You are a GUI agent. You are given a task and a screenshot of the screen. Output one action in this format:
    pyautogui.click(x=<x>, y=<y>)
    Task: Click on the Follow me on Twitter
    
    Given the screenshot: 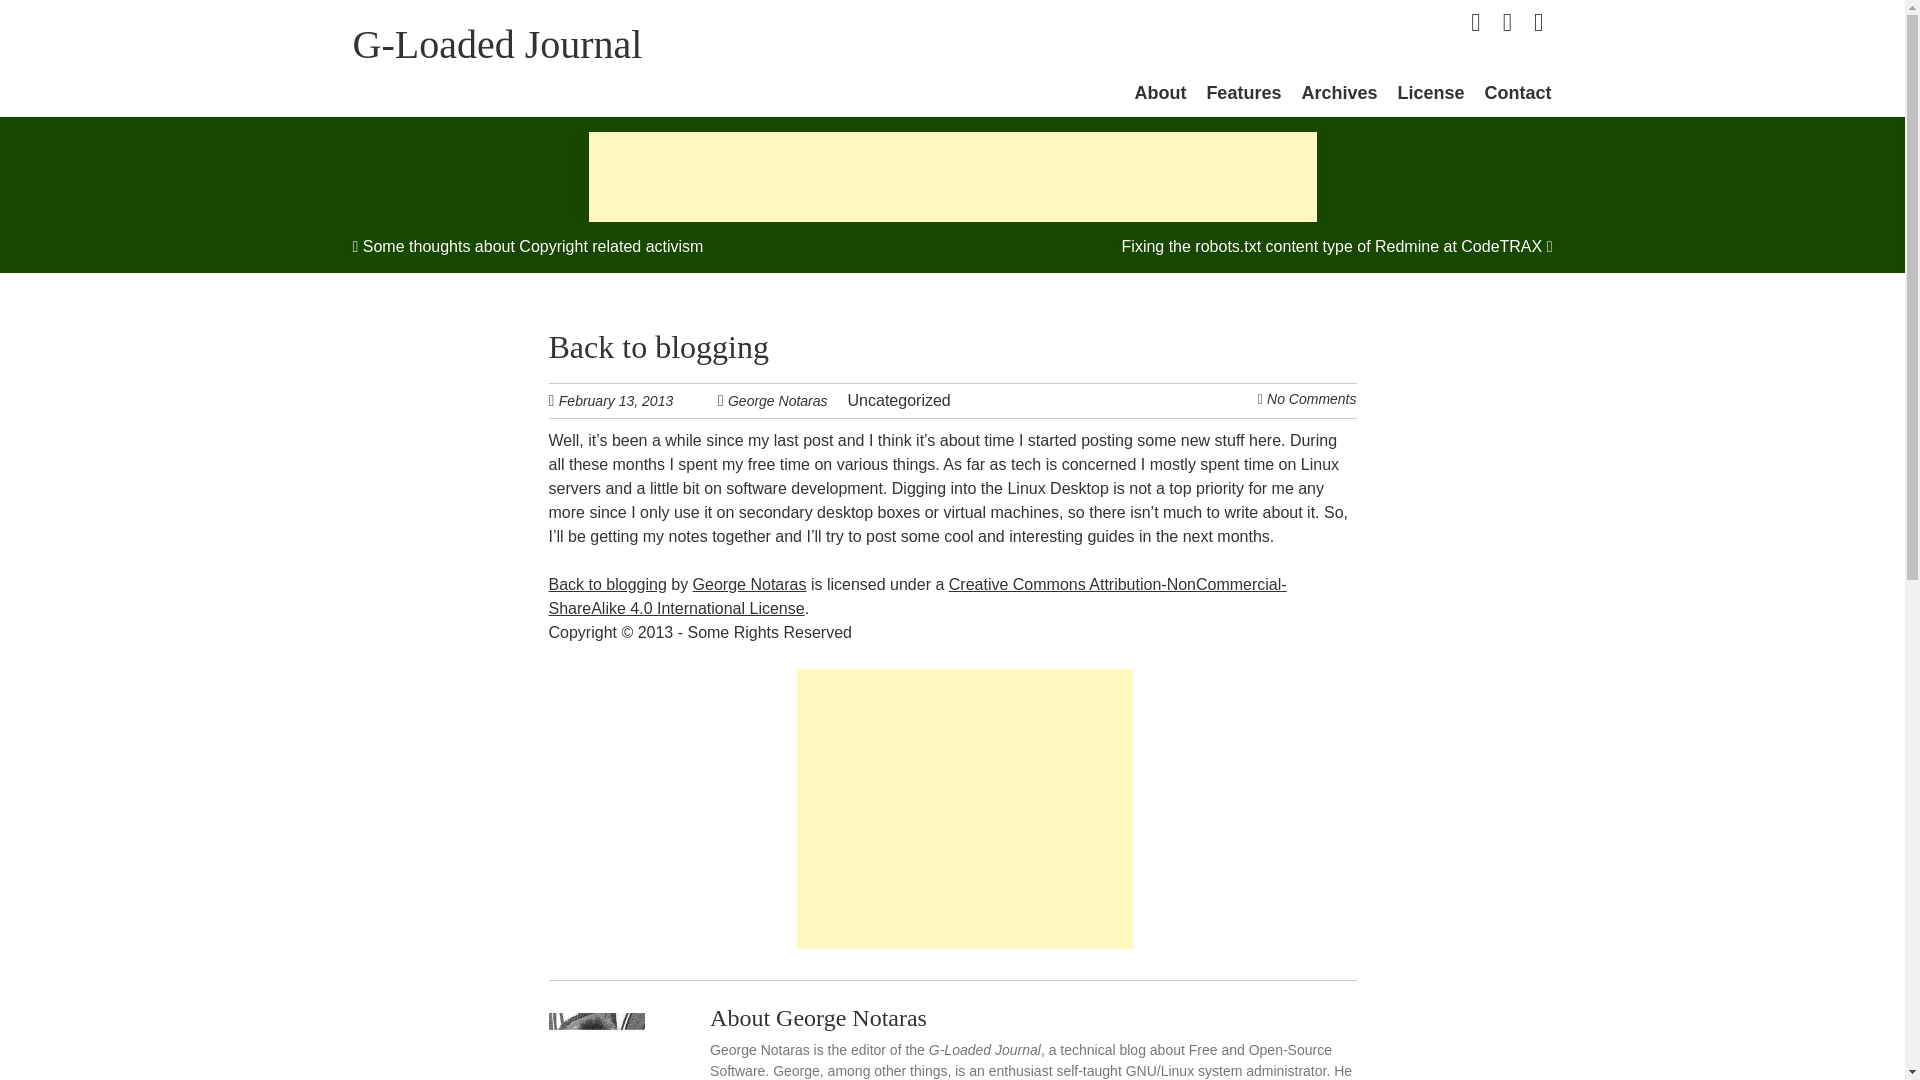 What is the action you would take?
    pyautogui.click(x=1476, y=22)
    